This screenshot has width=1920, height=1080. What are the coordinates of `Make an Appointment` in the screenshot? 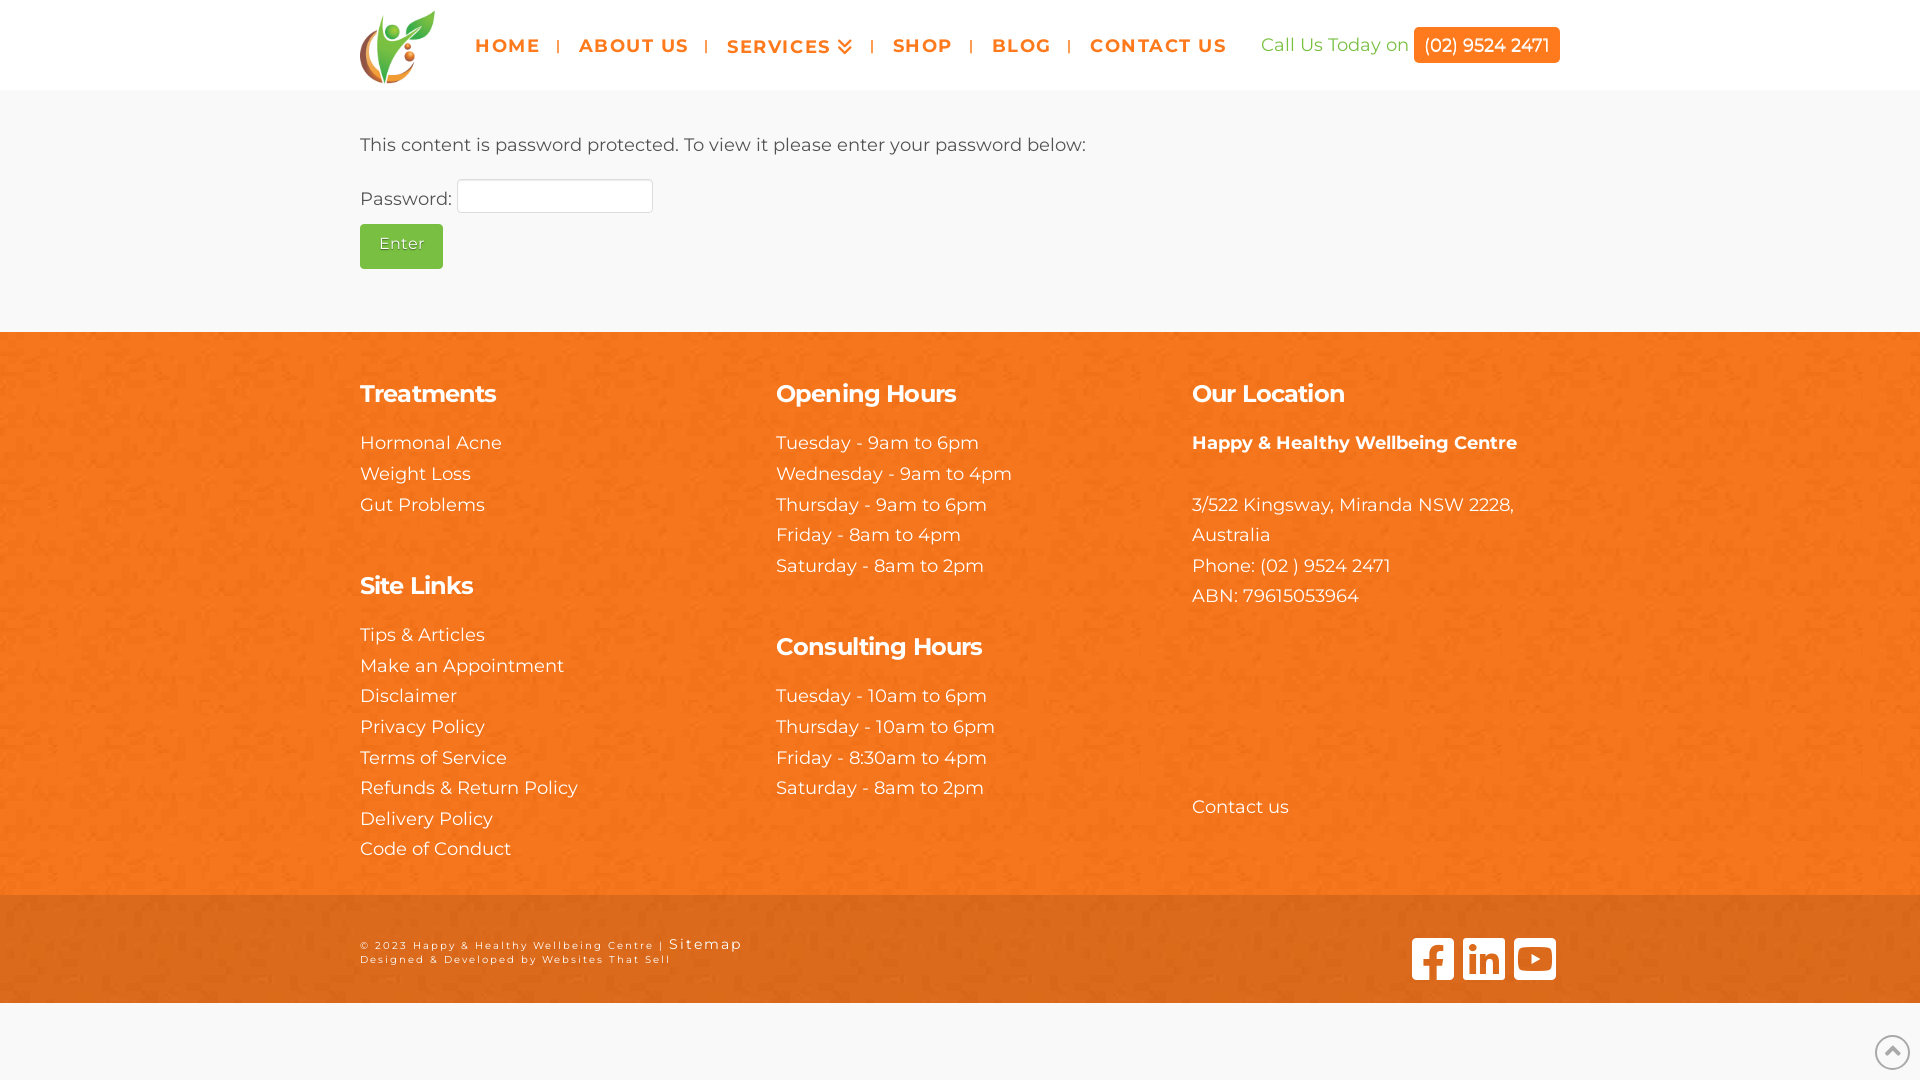 It's located at (462, 666).